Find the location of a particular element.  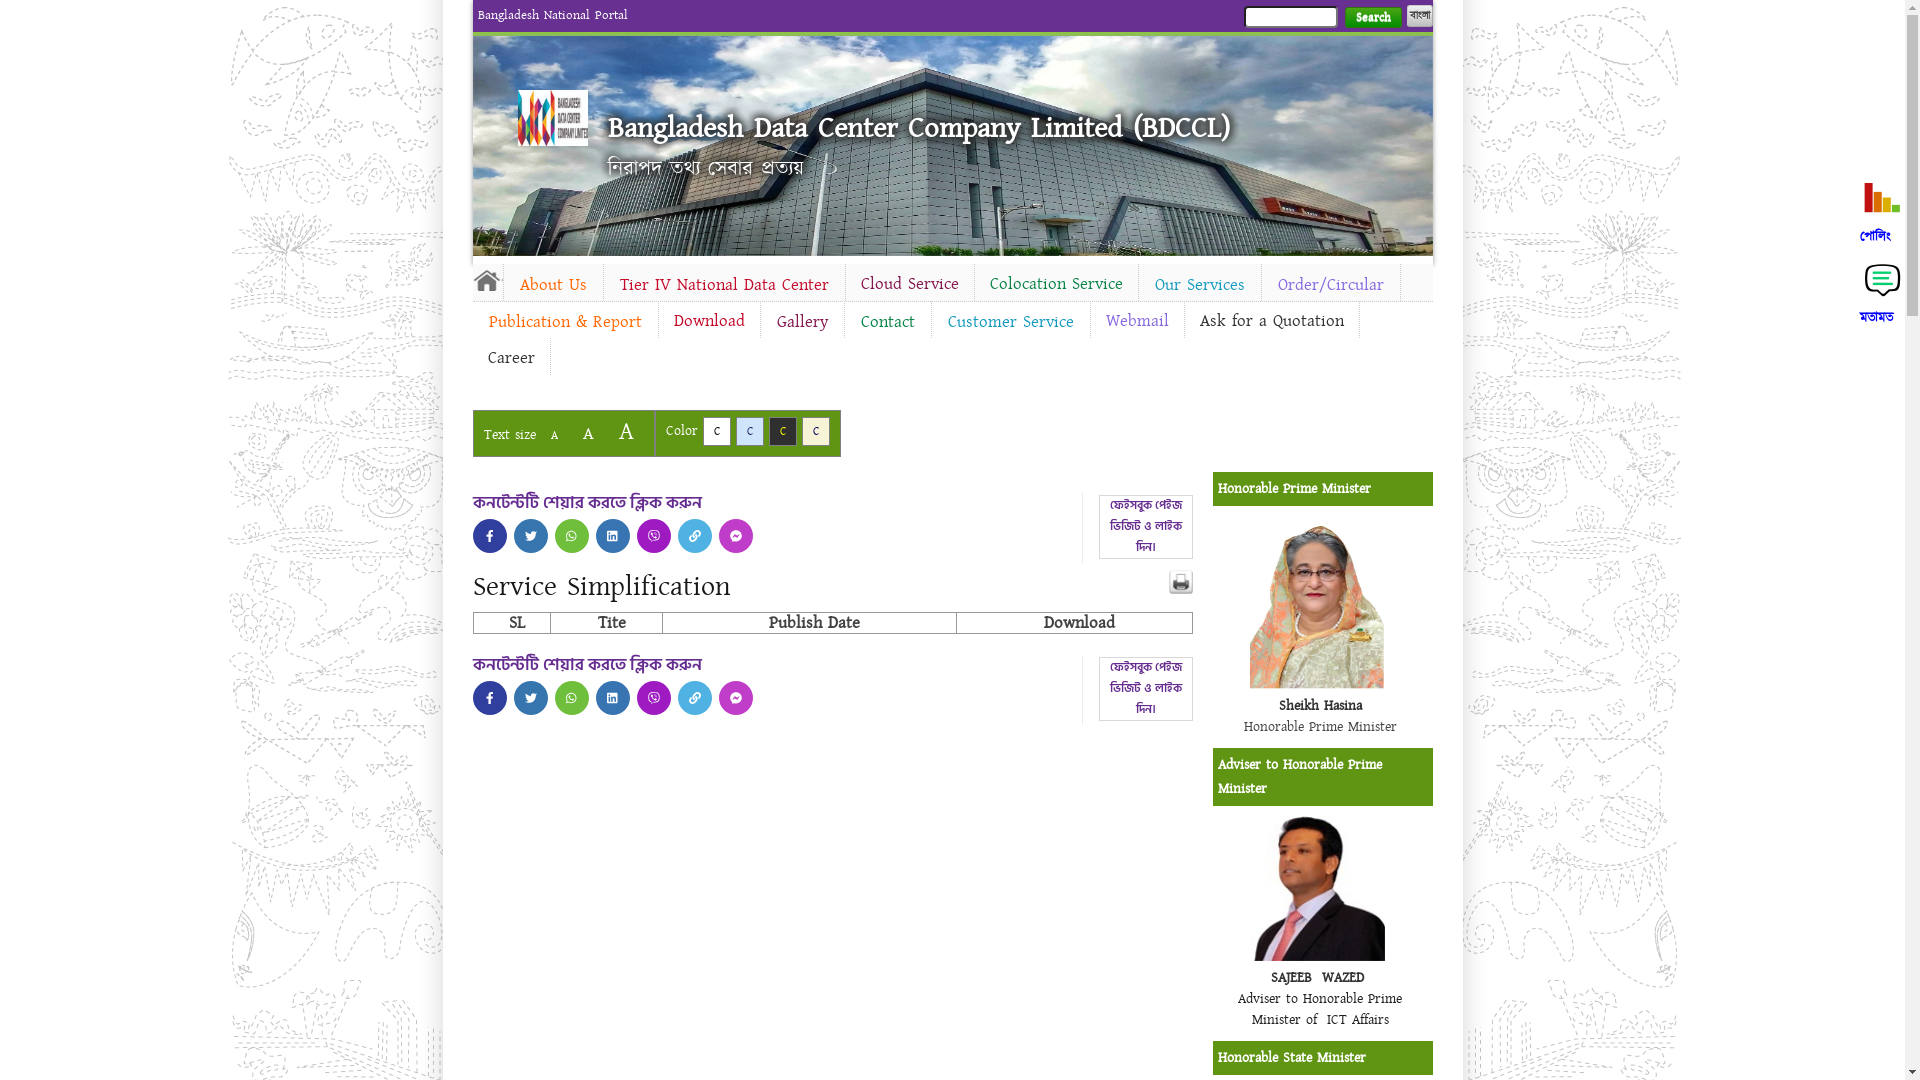

C is located at coordinates (782, 432).